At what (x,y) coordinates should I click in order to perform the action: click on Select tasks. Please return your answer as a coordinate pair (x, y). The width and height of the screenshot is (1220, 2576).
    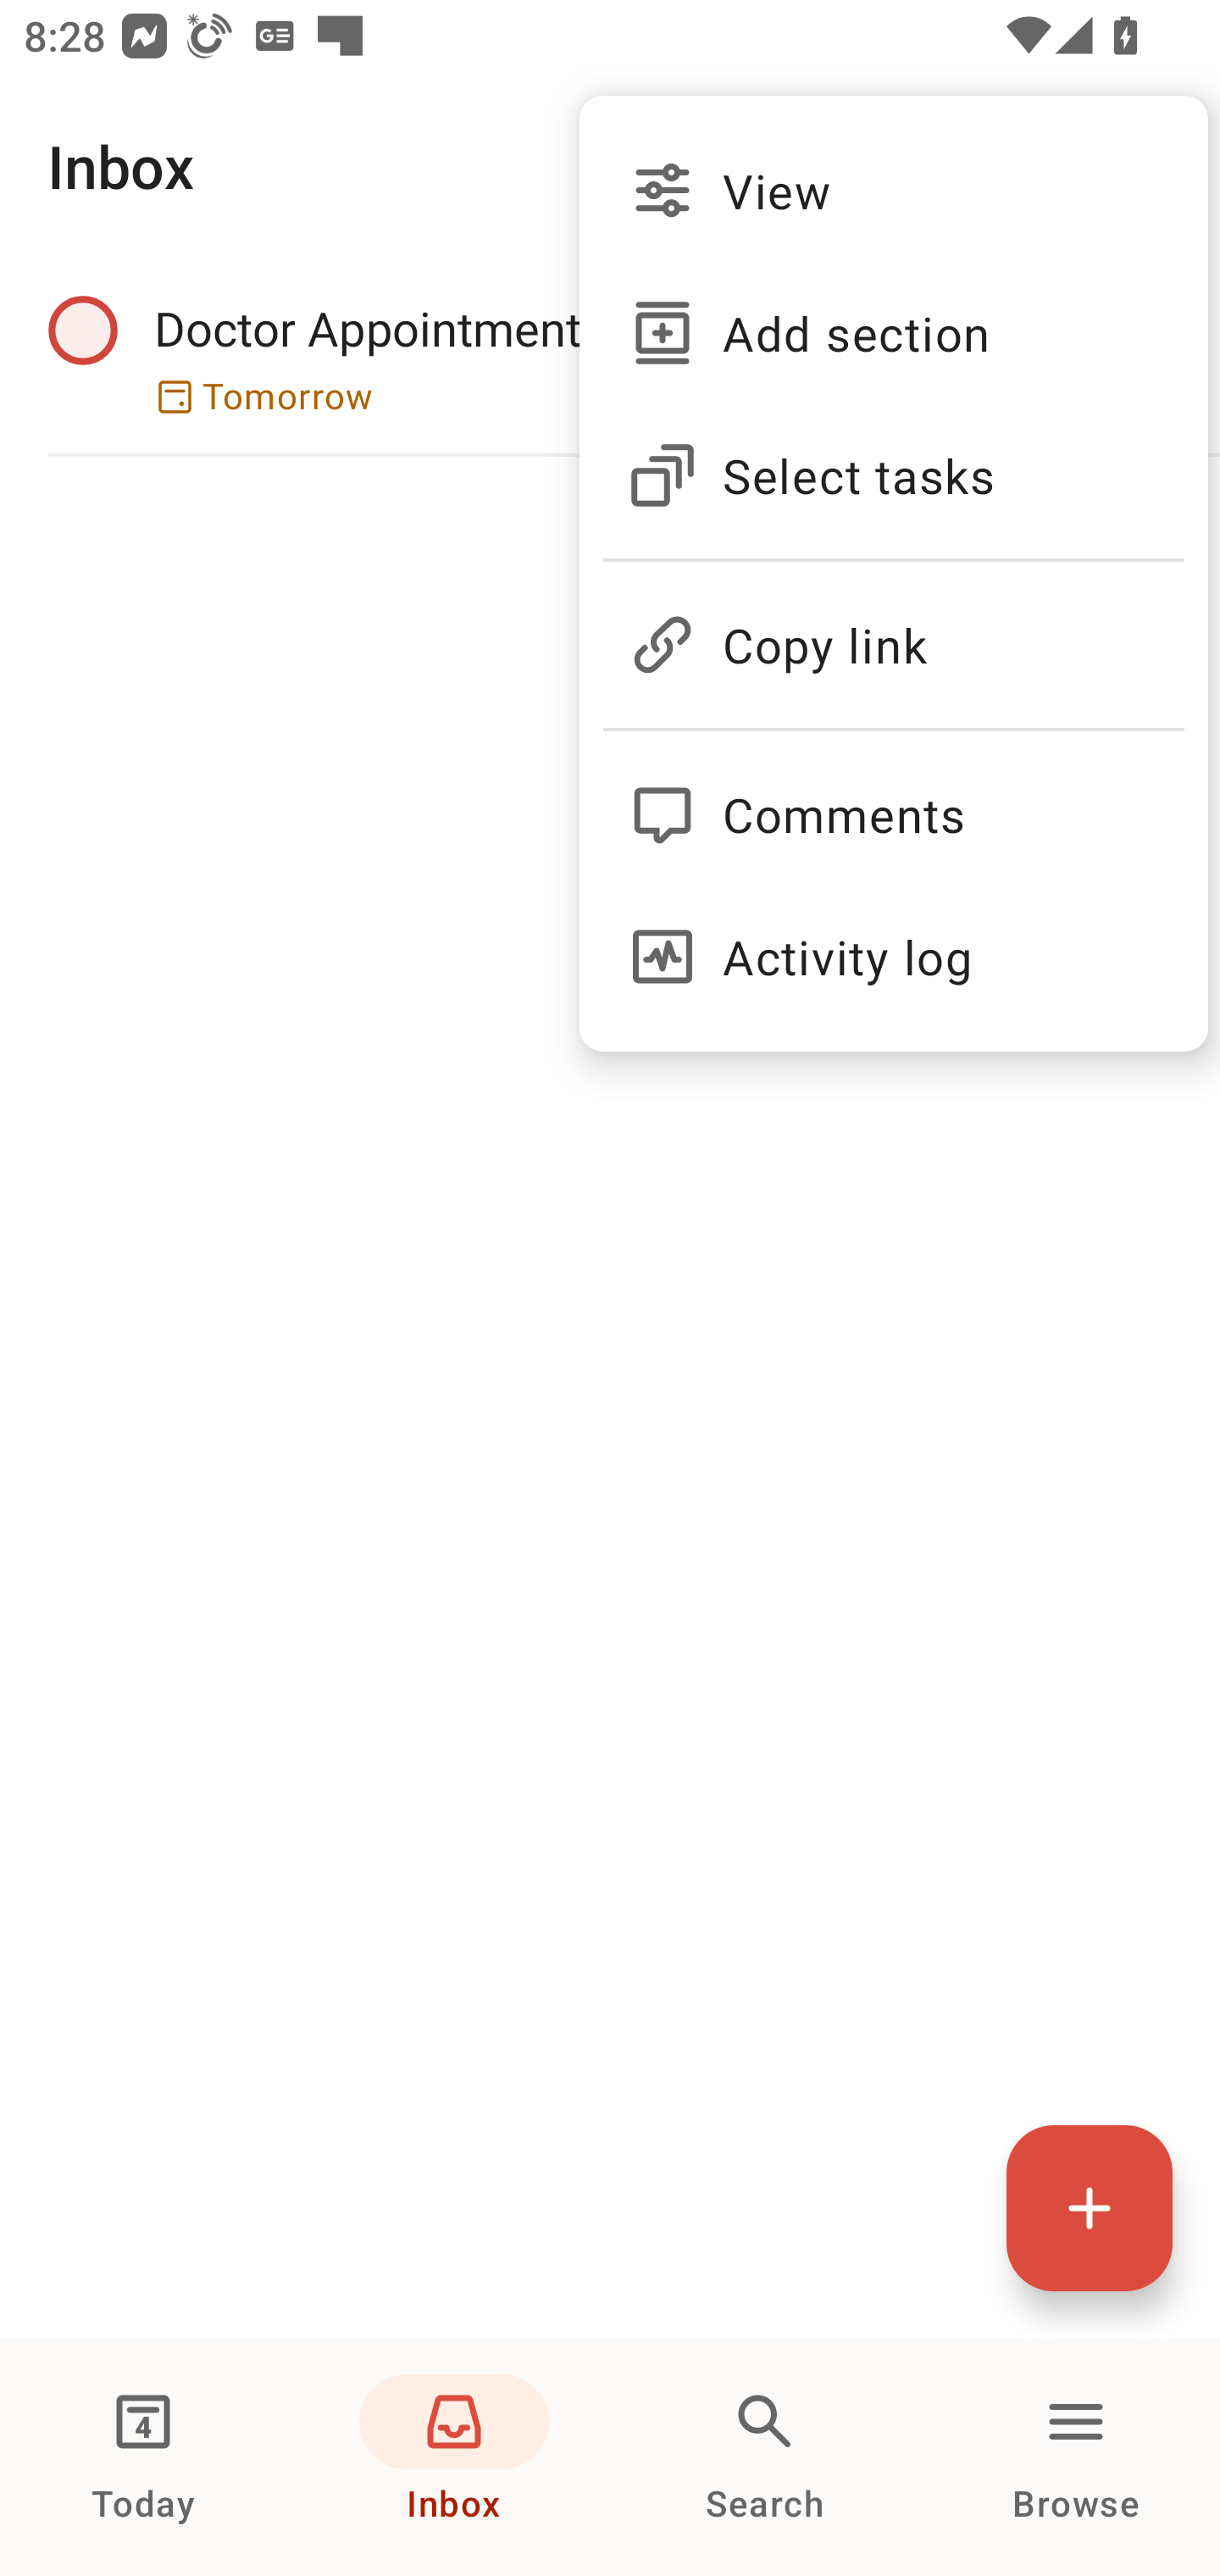
    Looking at the image, I should click on (893, 475).